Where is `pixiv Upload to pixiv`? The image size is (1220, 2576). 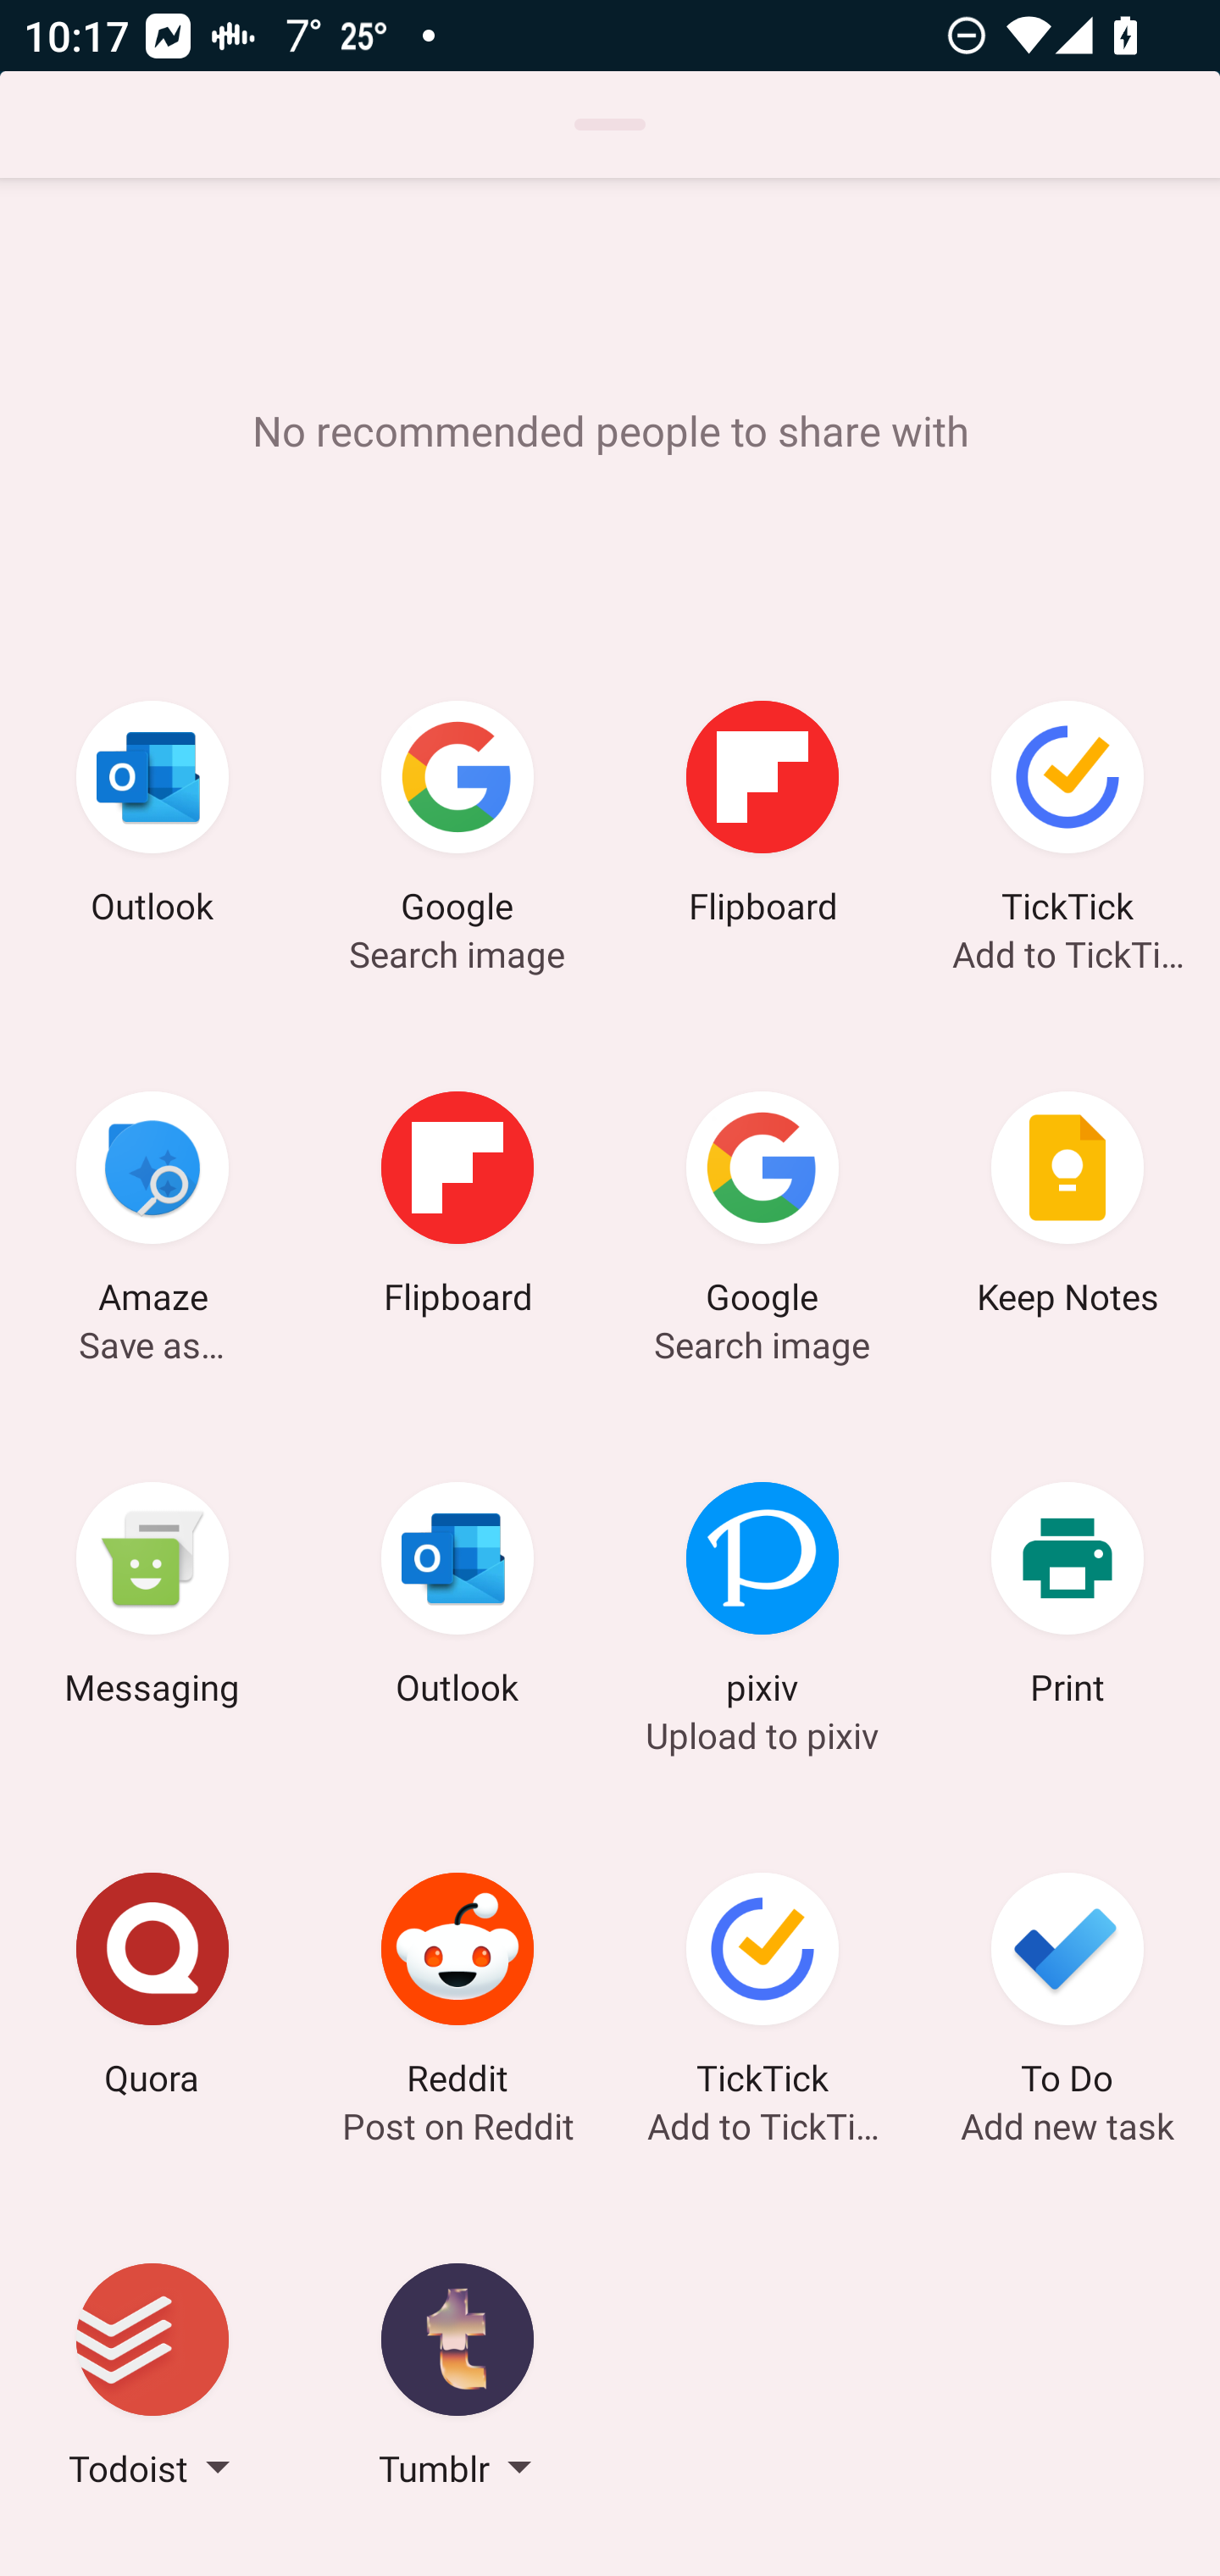 pixiv Upload to pixiv is located at coordinates (762, 1599).